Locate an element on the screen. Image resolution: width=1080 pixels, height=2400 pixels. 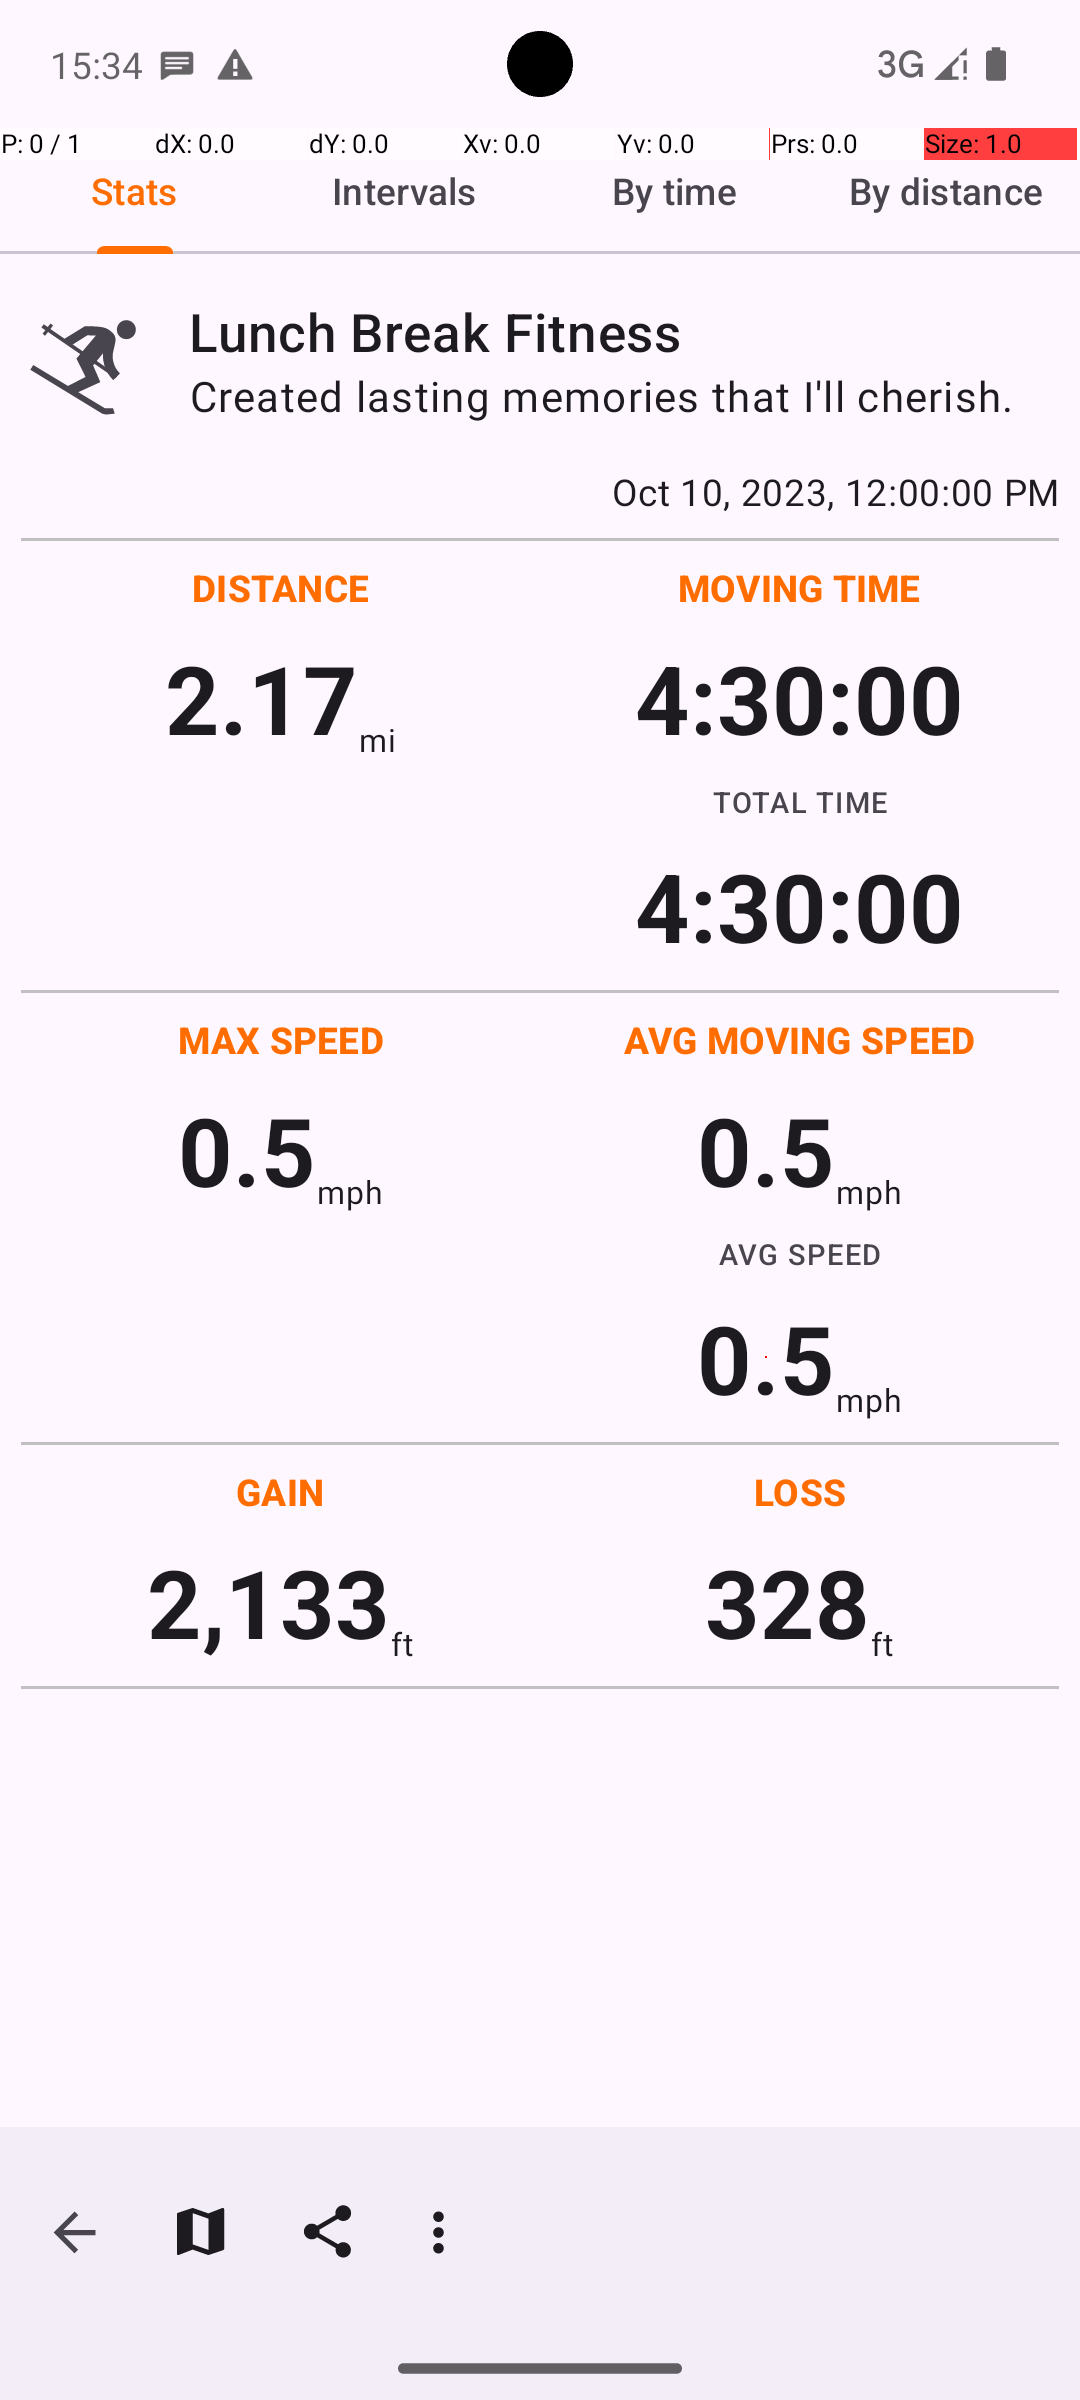
2.17 is located at coordinates (262, 698).